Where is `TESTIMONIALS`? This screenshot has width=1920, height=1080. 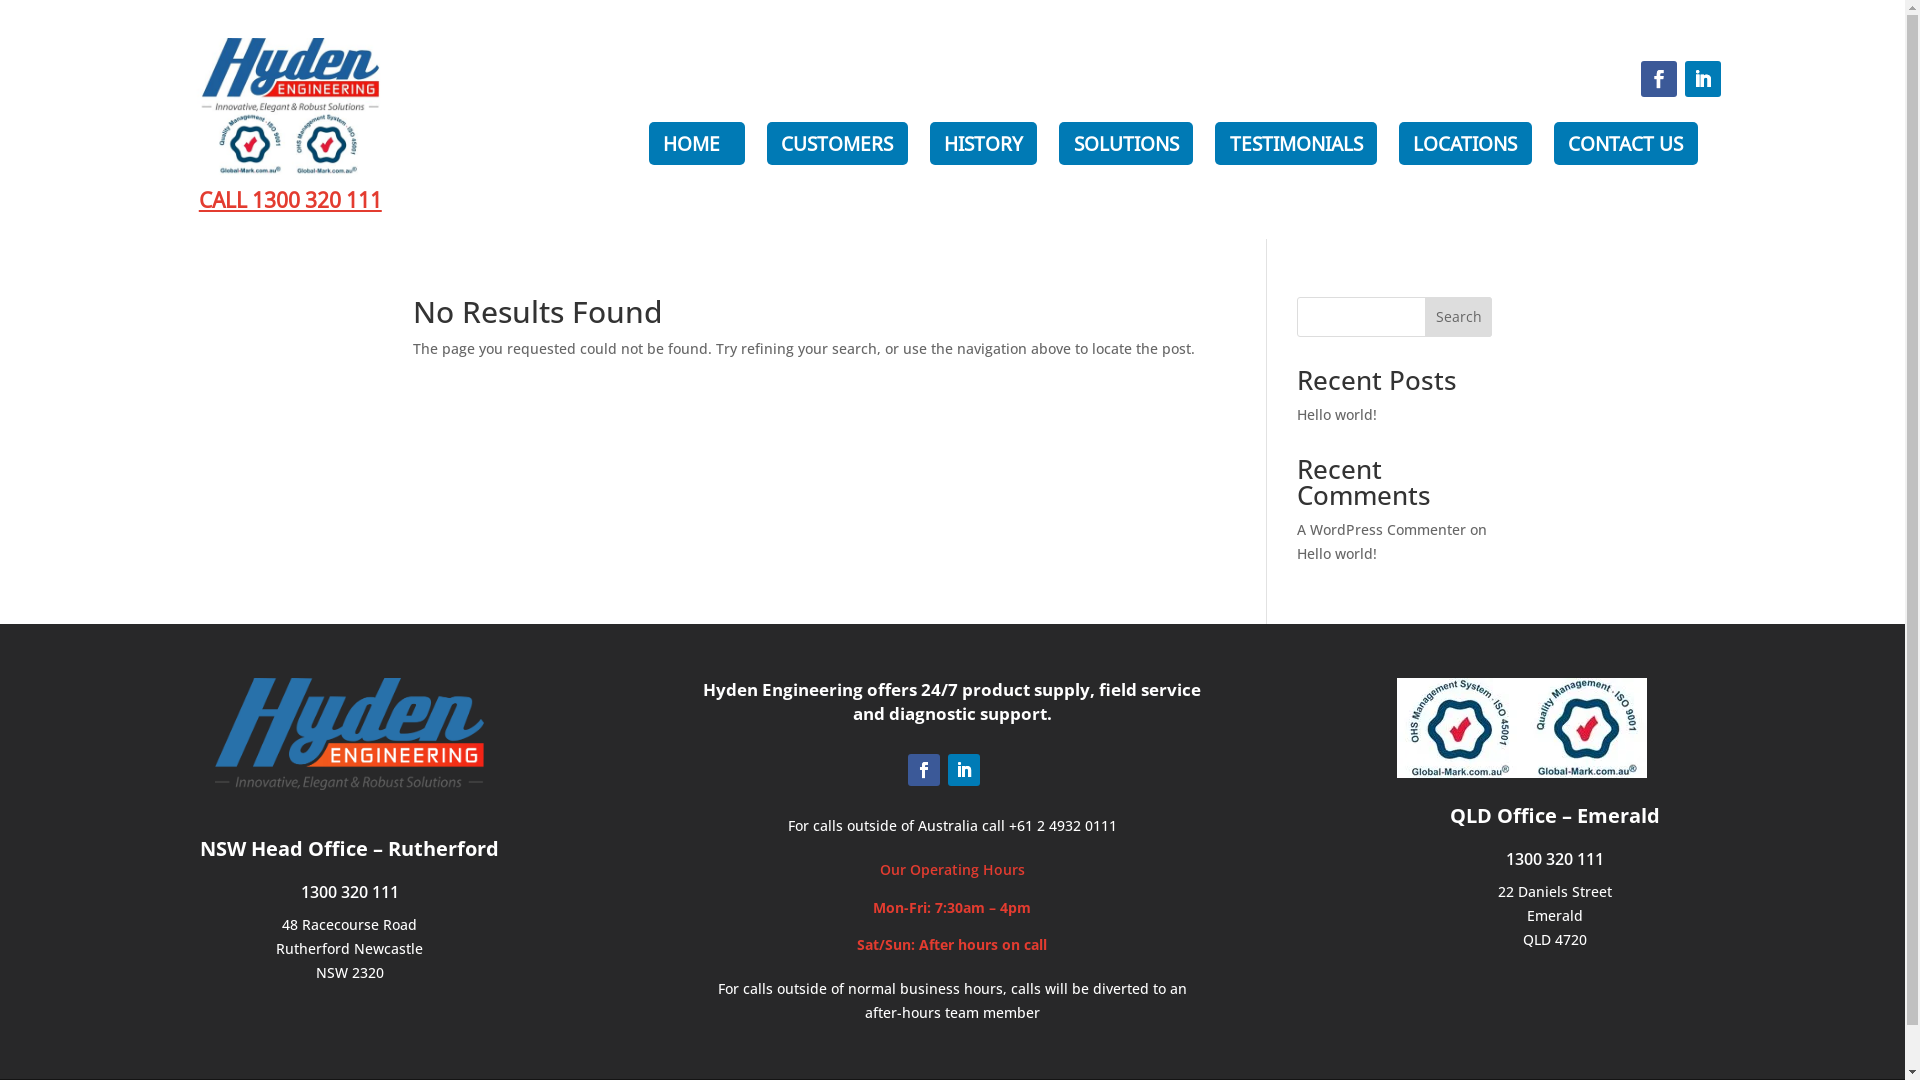
TESTIMONIALS is located at coordinates (1296, 144).